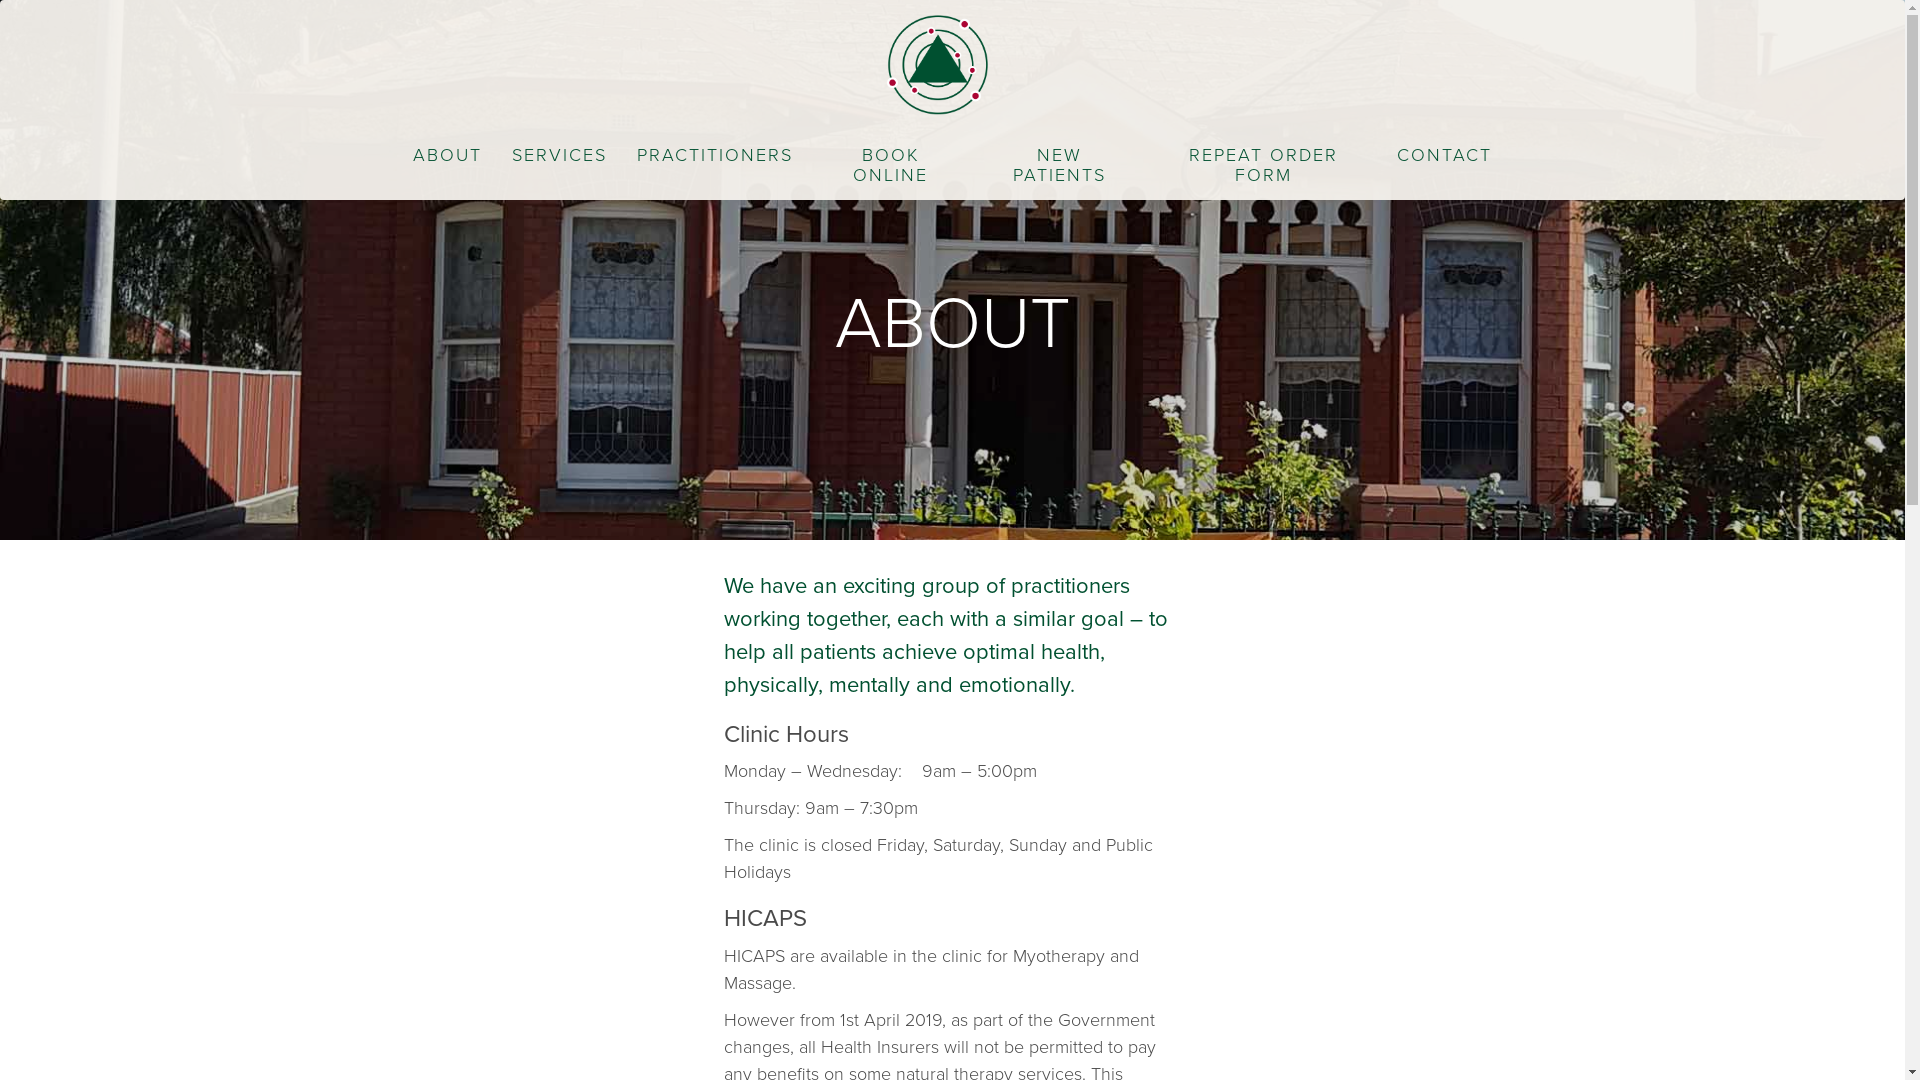 The width and height of the screenshot is (1920, 1080). I want to click on REPEAT ORDER FORM, so click(1264, 165).